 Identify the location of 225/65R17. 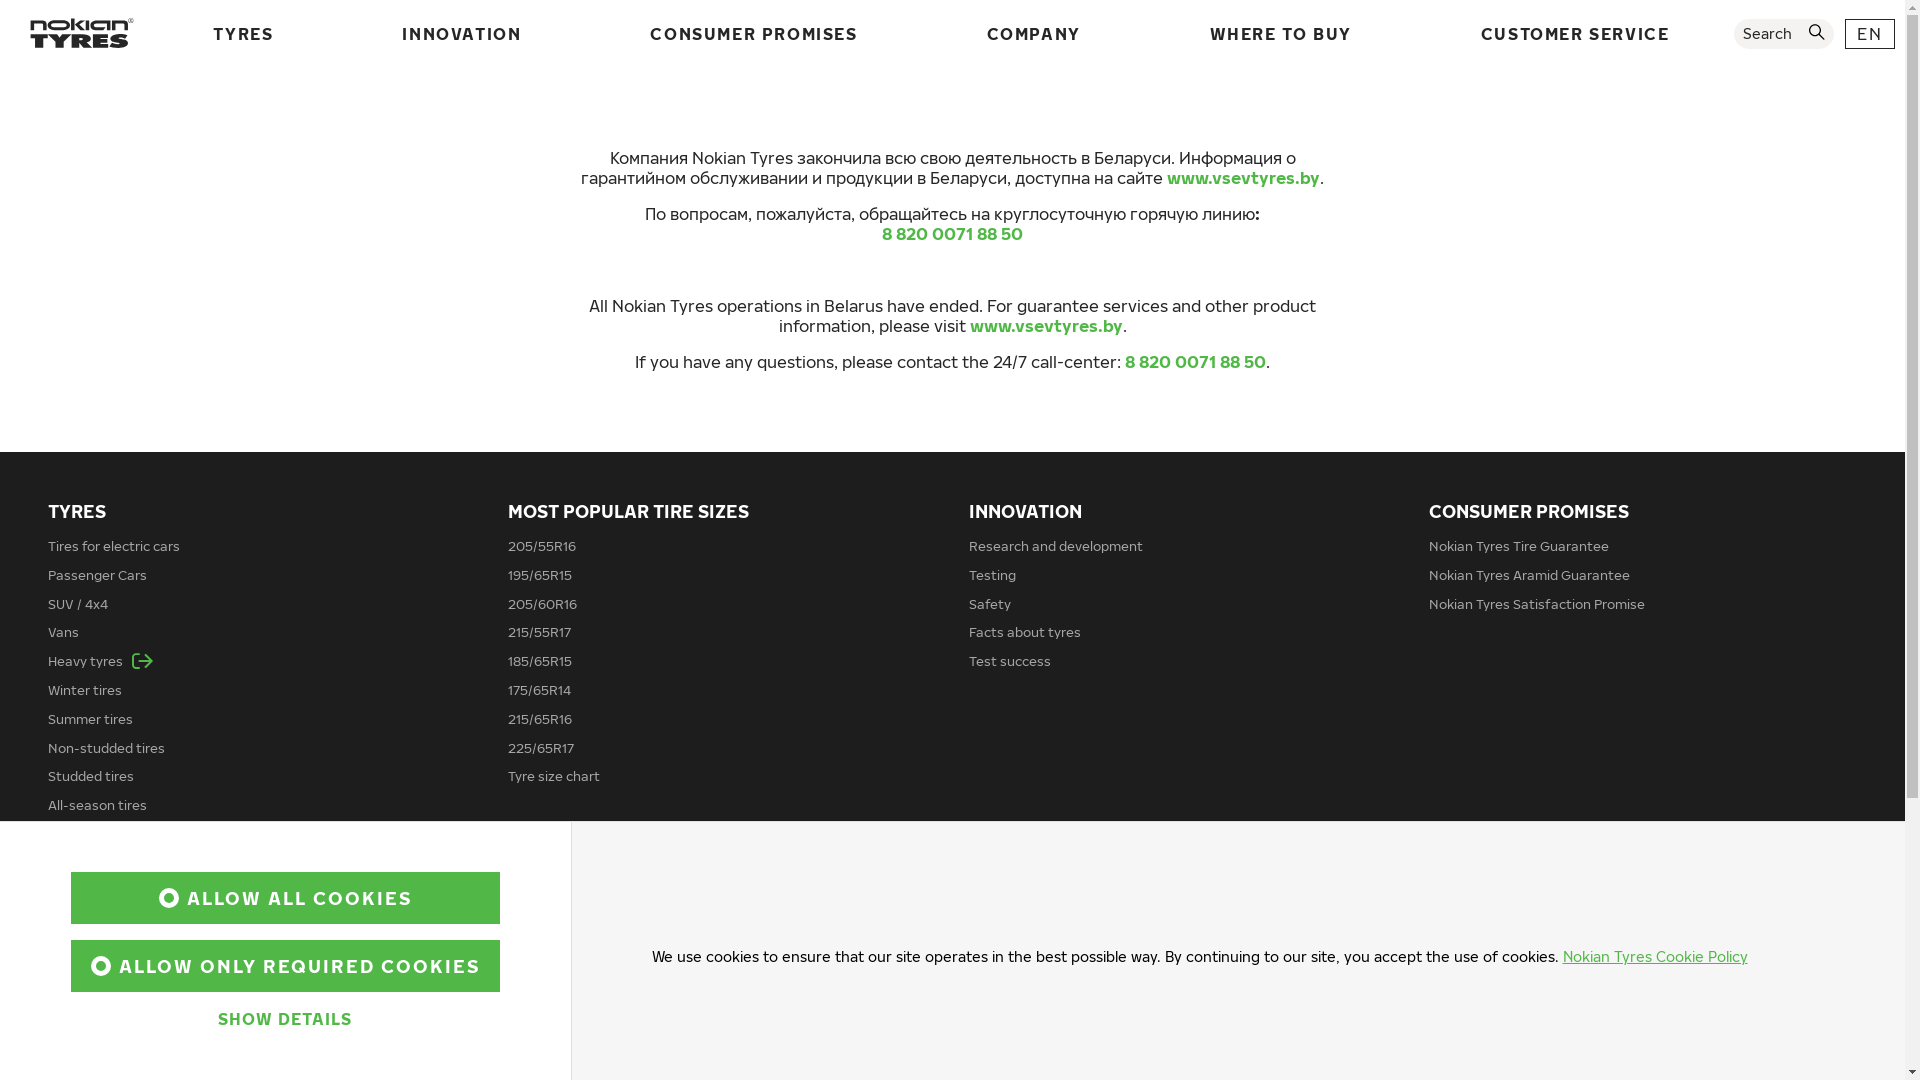
(541, 748).